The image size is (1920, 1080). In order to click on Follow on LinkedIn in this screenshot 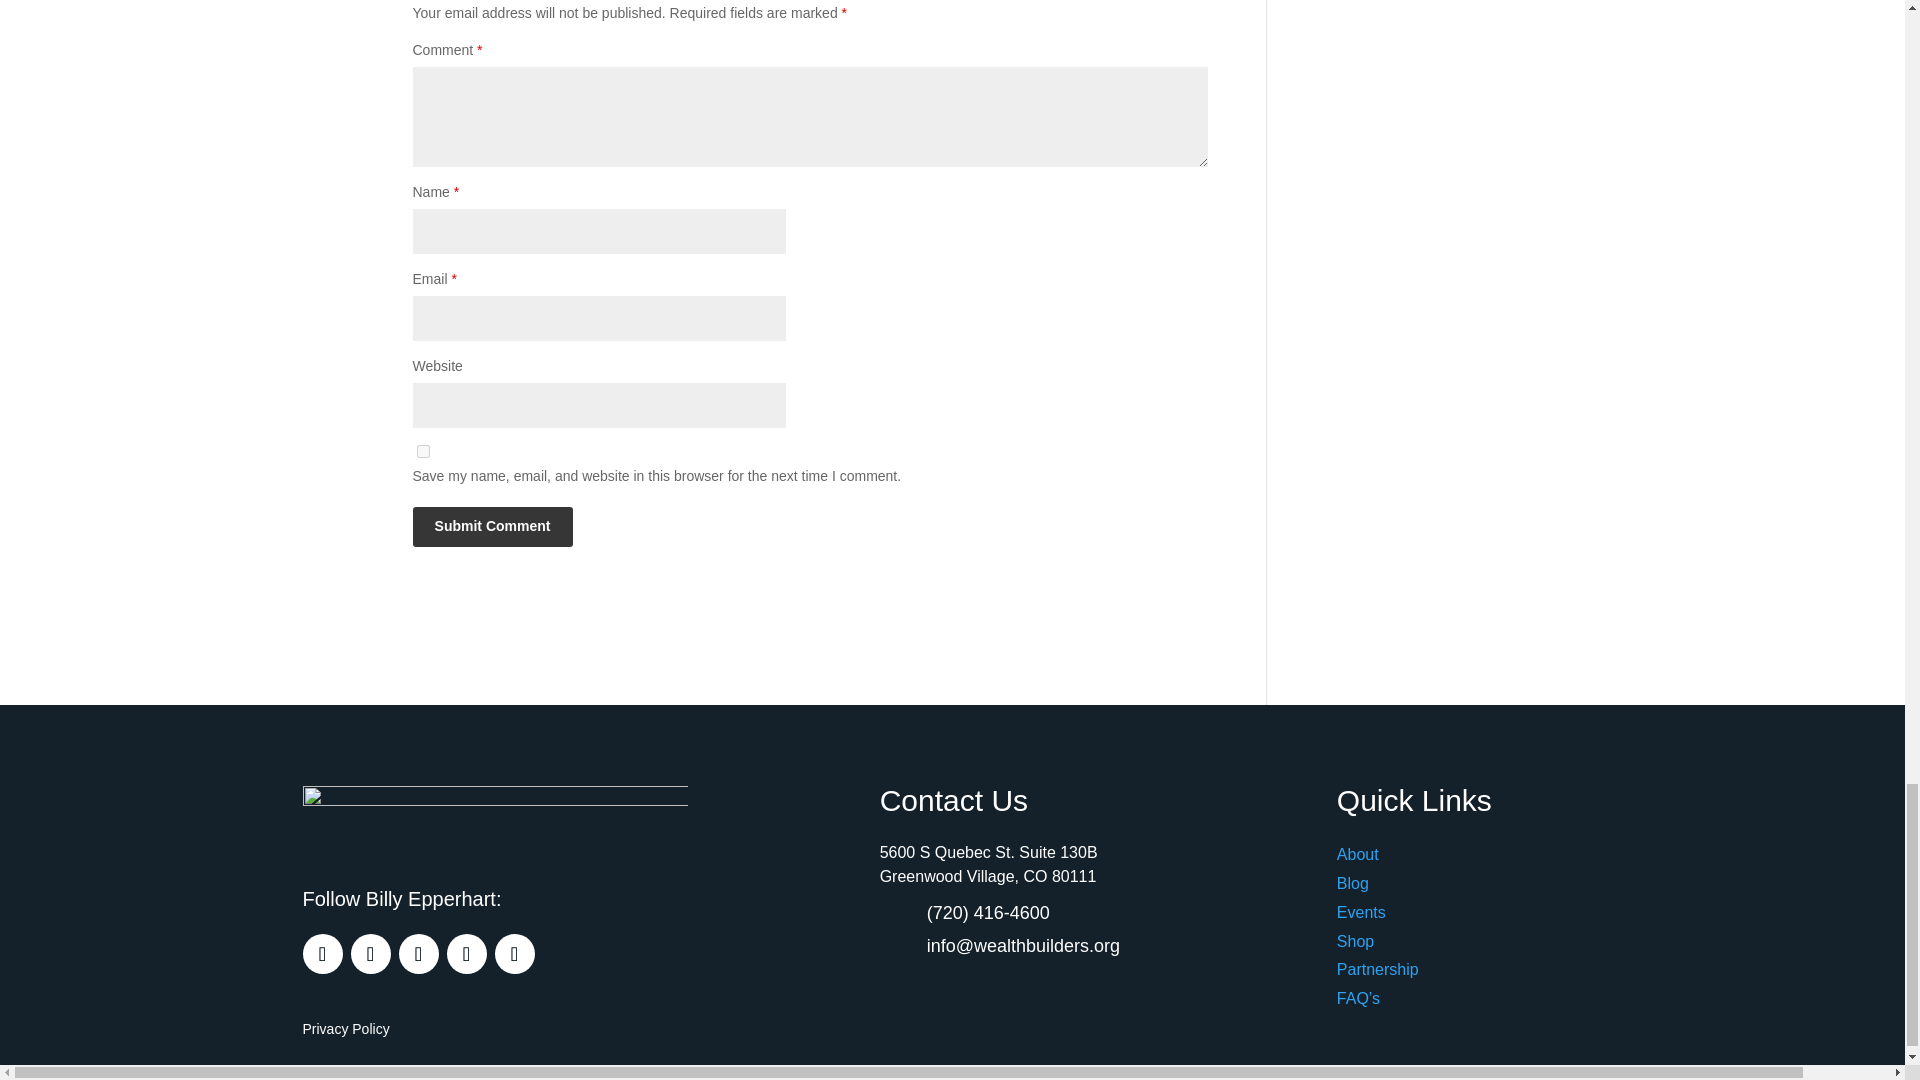, I will do `click(465, 954)`.